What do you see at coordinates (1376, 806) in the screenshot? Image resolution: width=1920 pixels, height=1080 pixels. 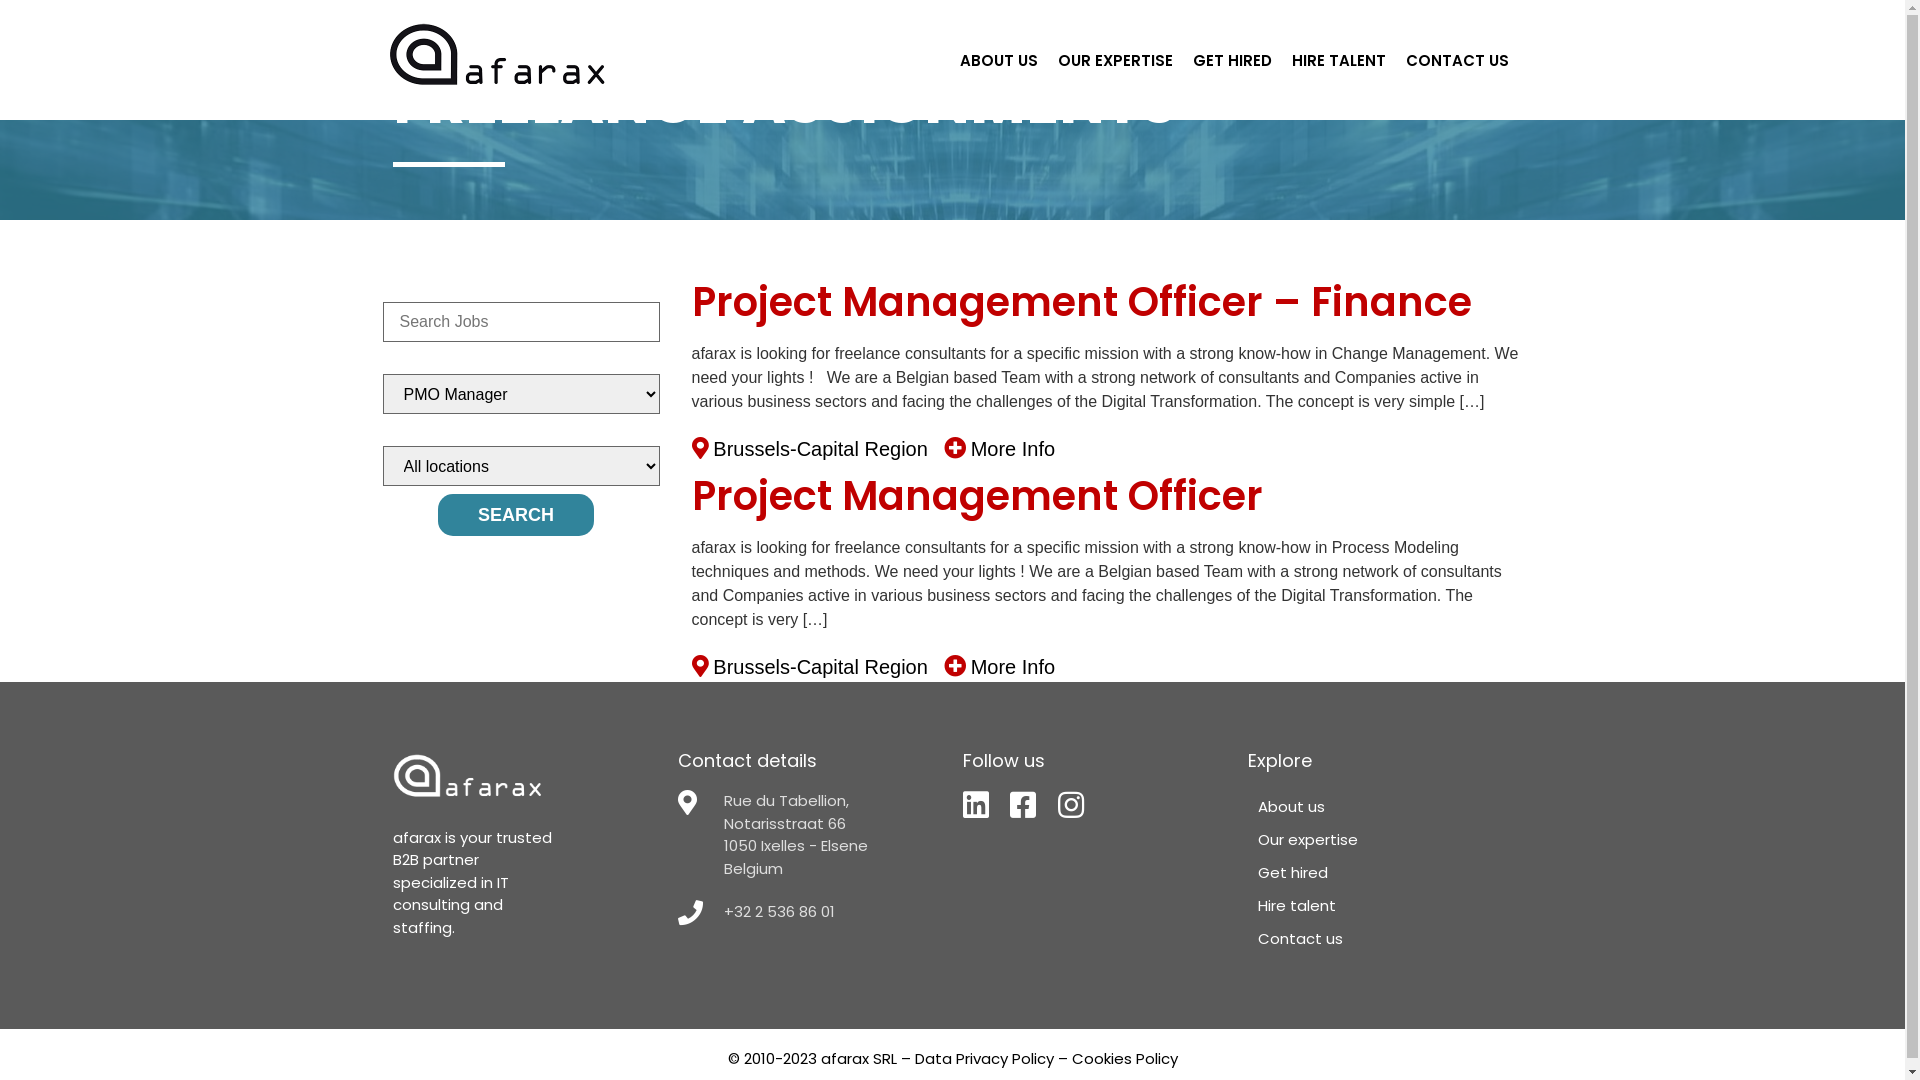 I see `About us` at bounding box center [1376, 806].